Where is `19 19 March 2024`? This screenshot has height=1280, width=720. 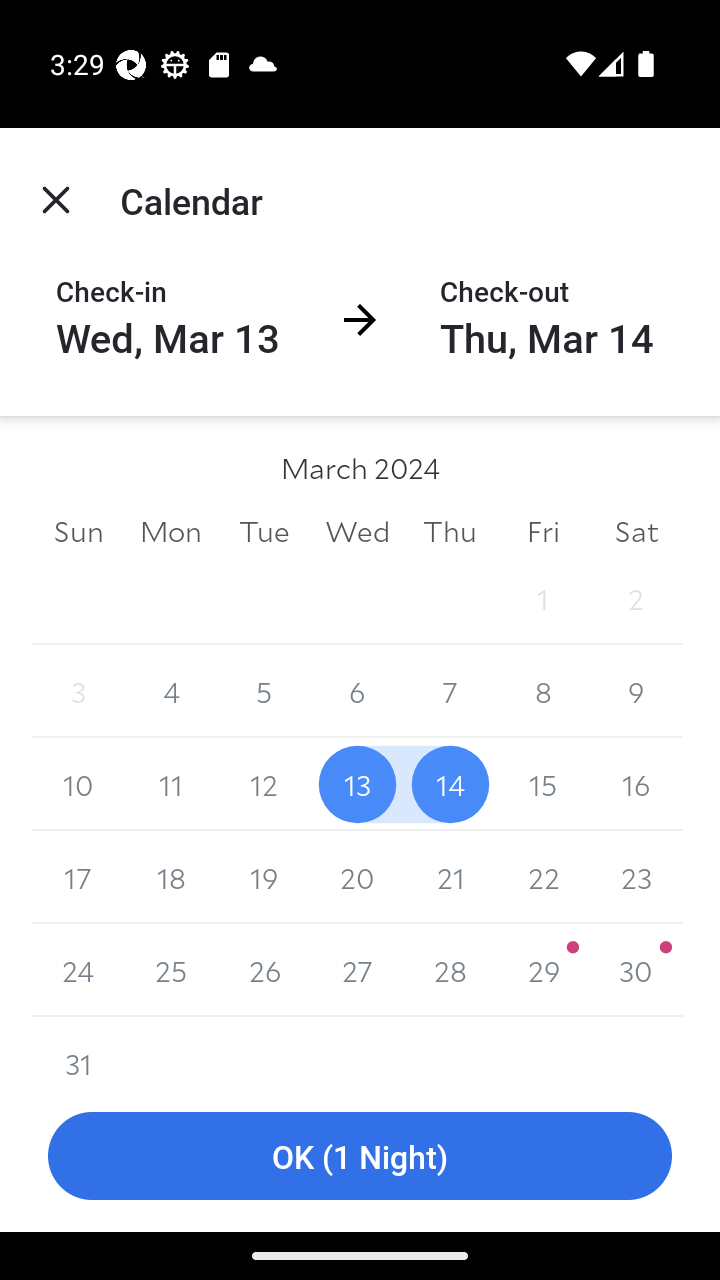
19 19 March 2024 is located at coordinates (264, 877).